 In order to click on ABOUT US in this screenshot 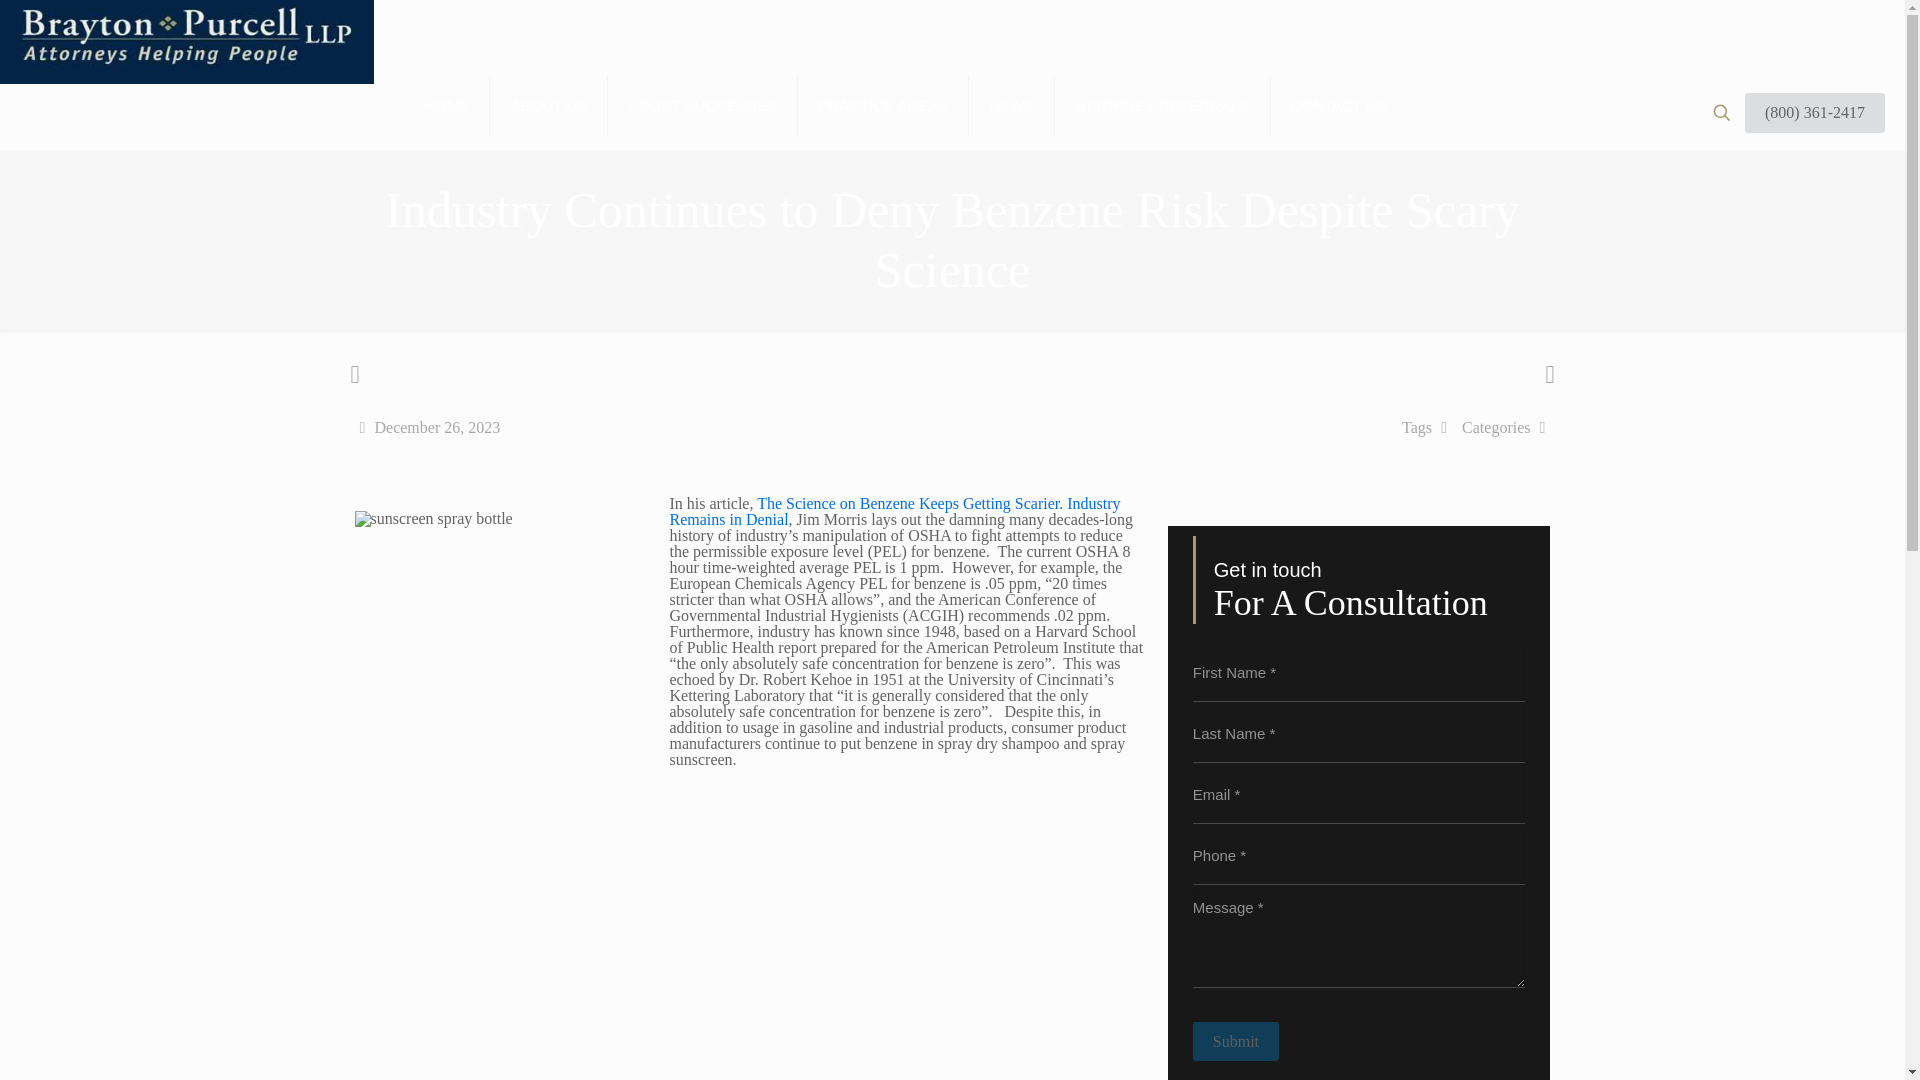, I will do `click(548, 106)`.